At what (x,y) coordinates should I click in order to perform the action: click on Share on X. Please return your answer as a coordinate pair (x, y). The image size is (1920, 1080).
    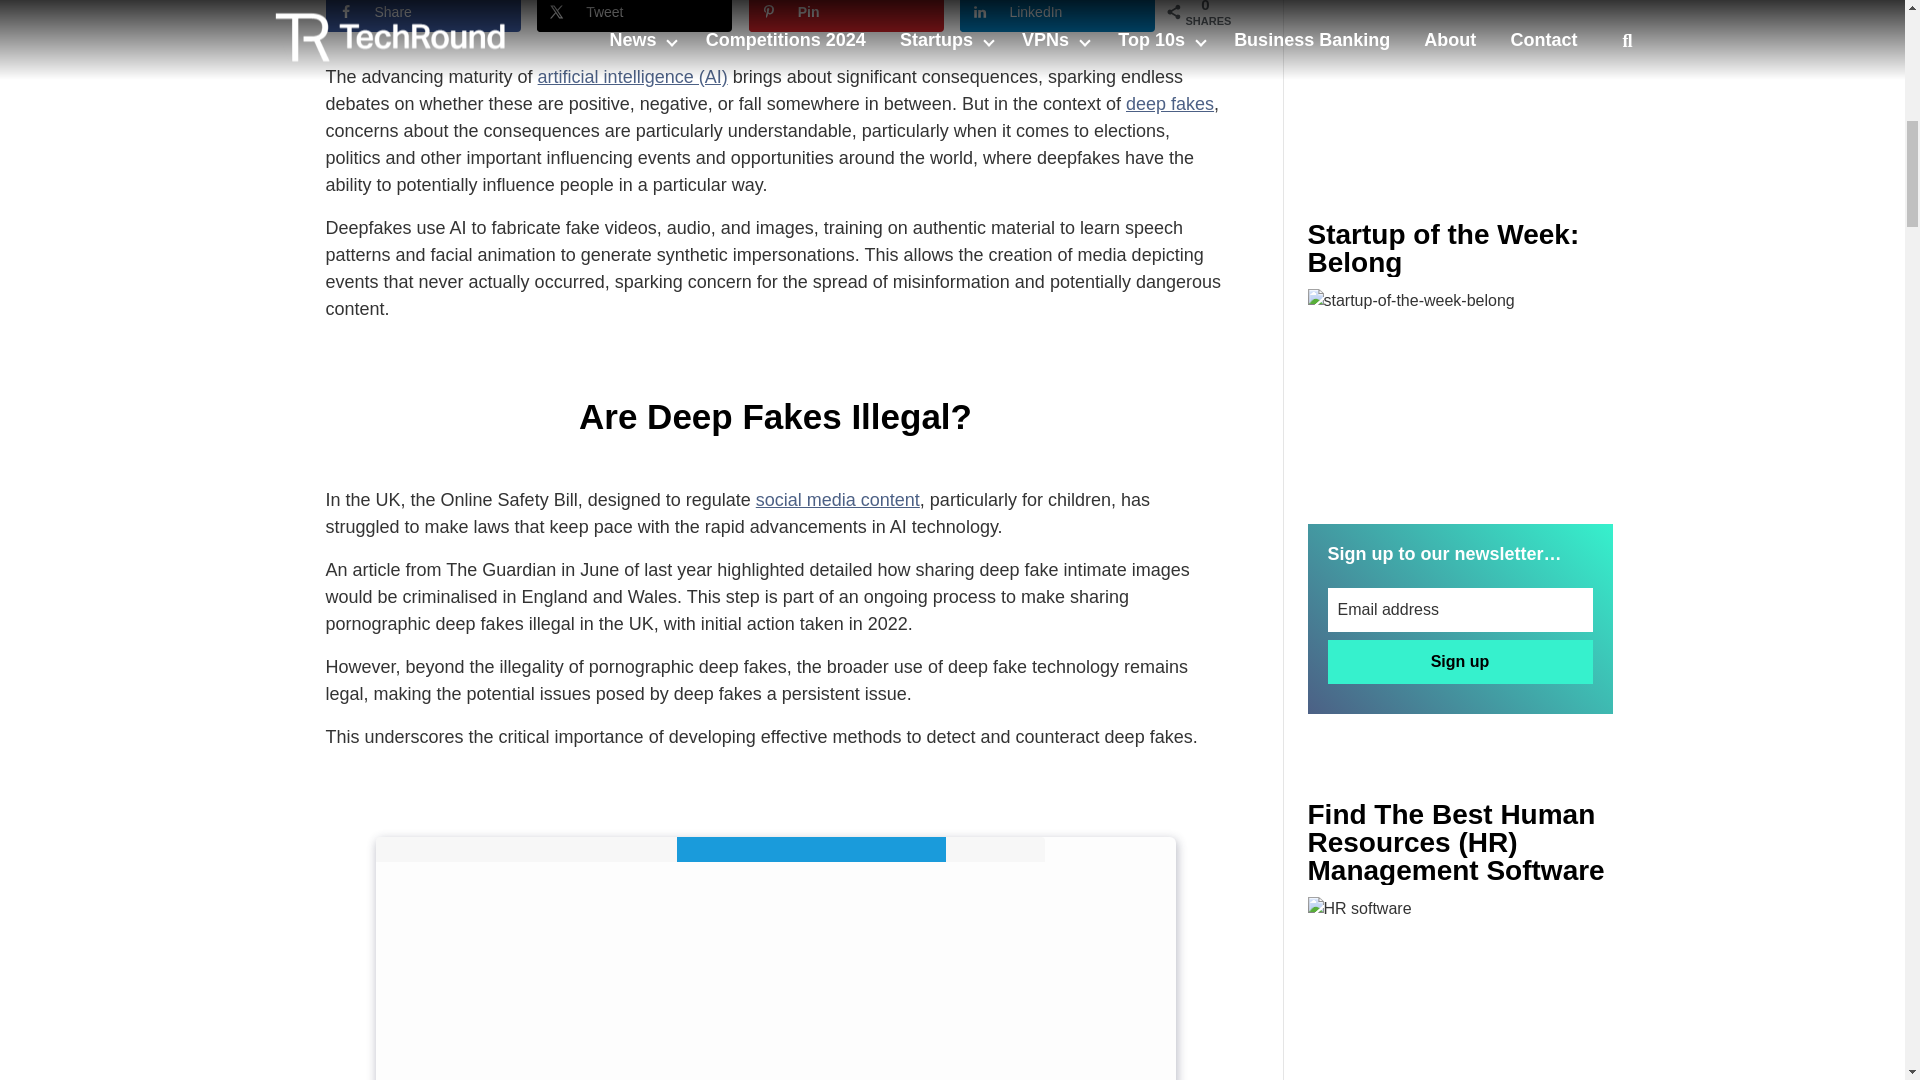
    Looking at the image, I should click on (634, 16).